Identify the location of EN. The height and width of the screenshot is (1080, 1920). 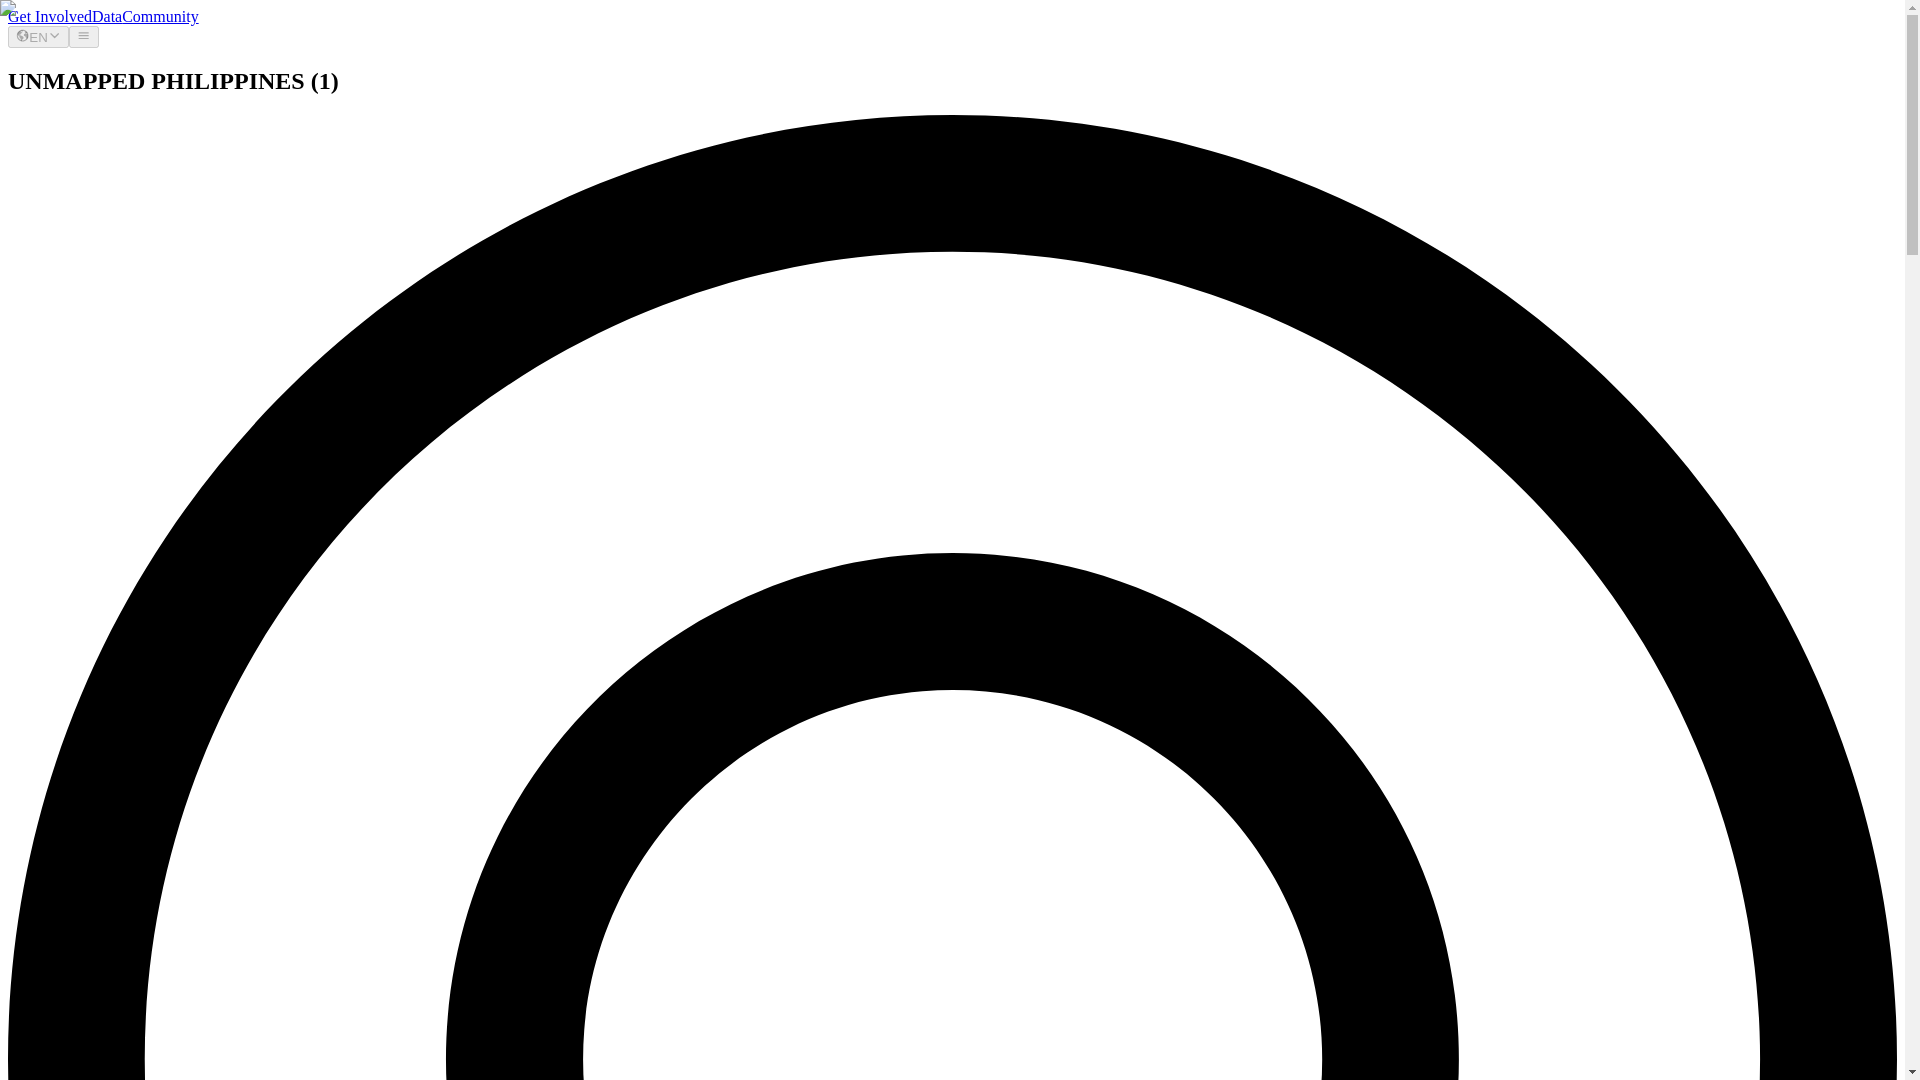
(38, 36).